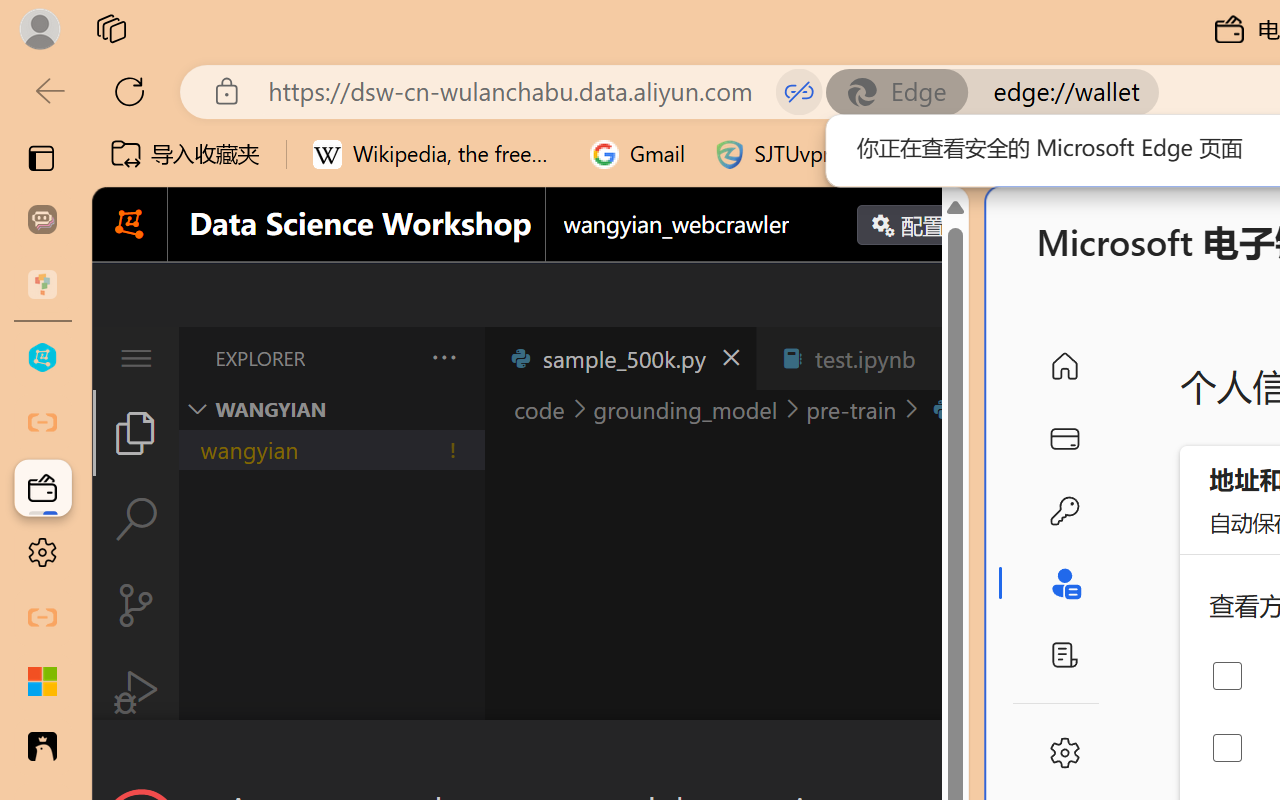  What do you see at coordinates (42, 358) in the screenshot?
I see `wangyian_dsw - DSW` at bounding box center [42, 358].